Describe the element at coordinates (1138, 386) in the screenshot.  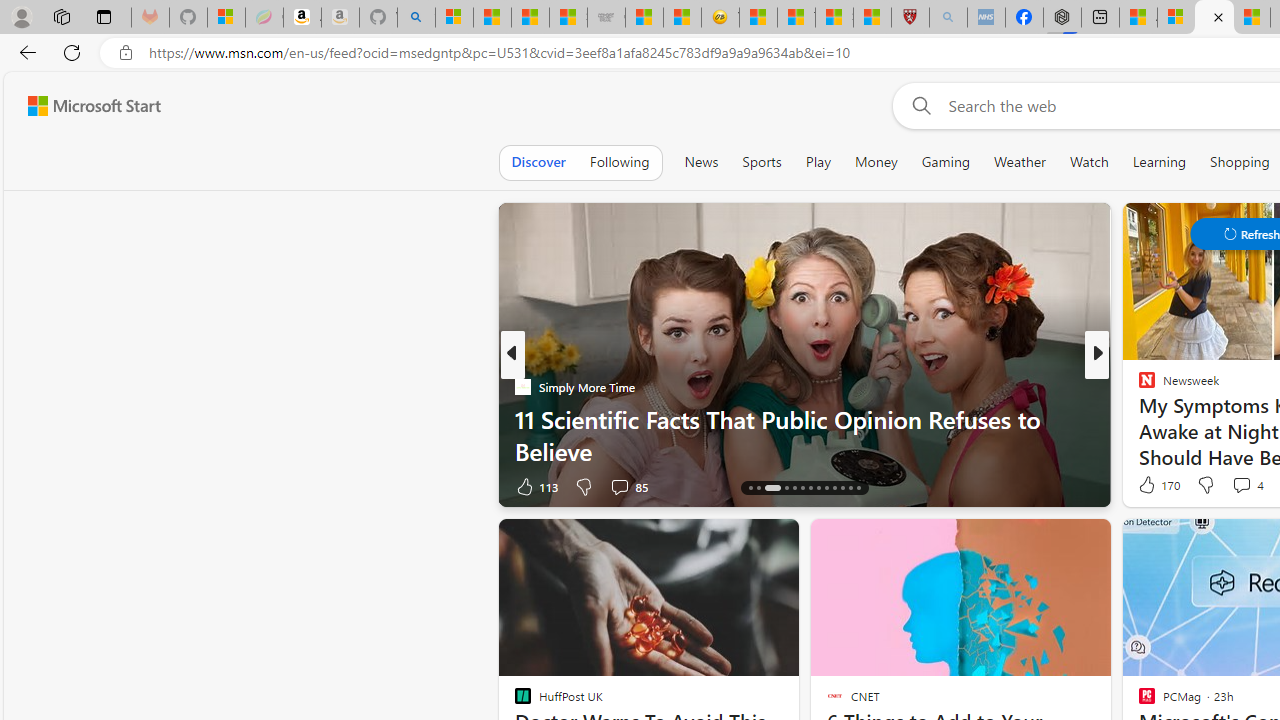
I see `Popular Mechanics` at that location.